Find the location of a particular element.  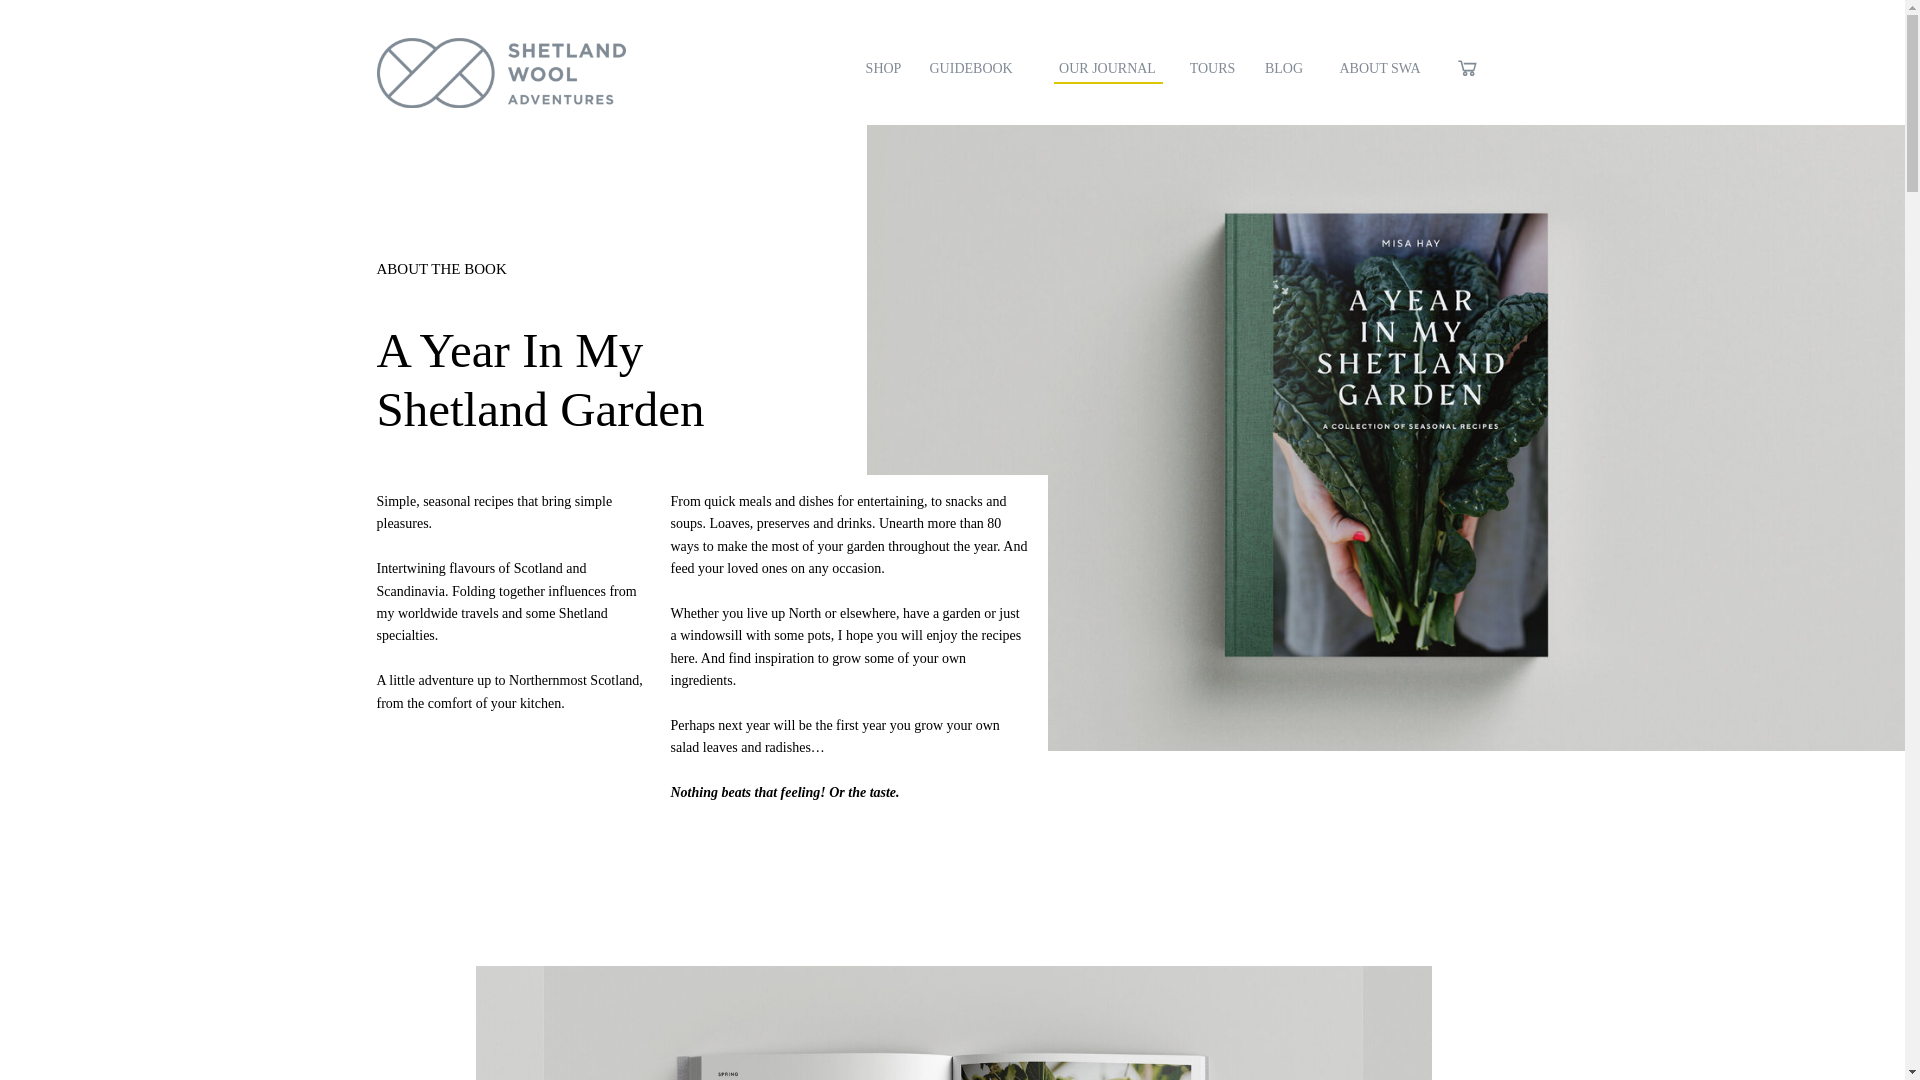

SHOP is located at coordinates (884, 71).